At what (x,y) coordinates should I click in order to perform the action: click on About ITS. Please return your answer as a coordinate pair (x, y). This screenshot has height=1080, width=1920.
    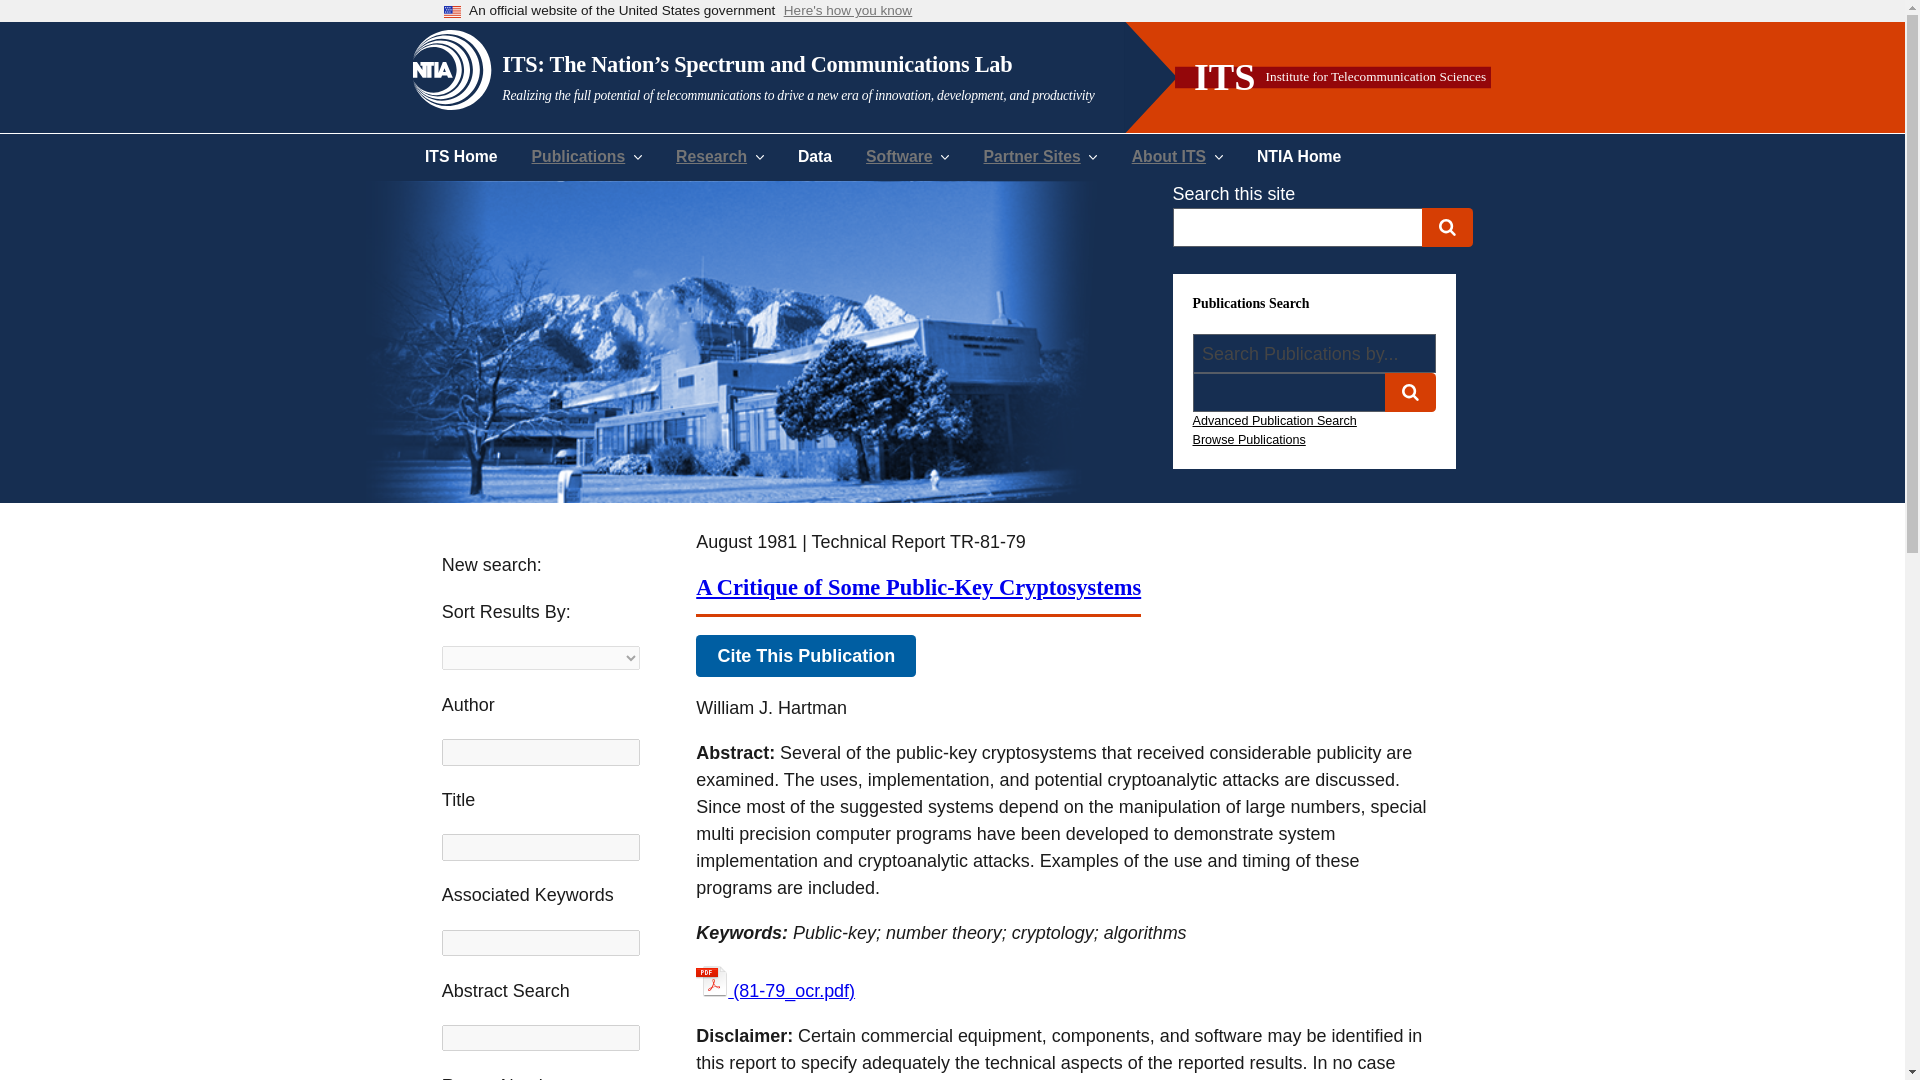
    Looking at the image, I should click on (1178, 156).